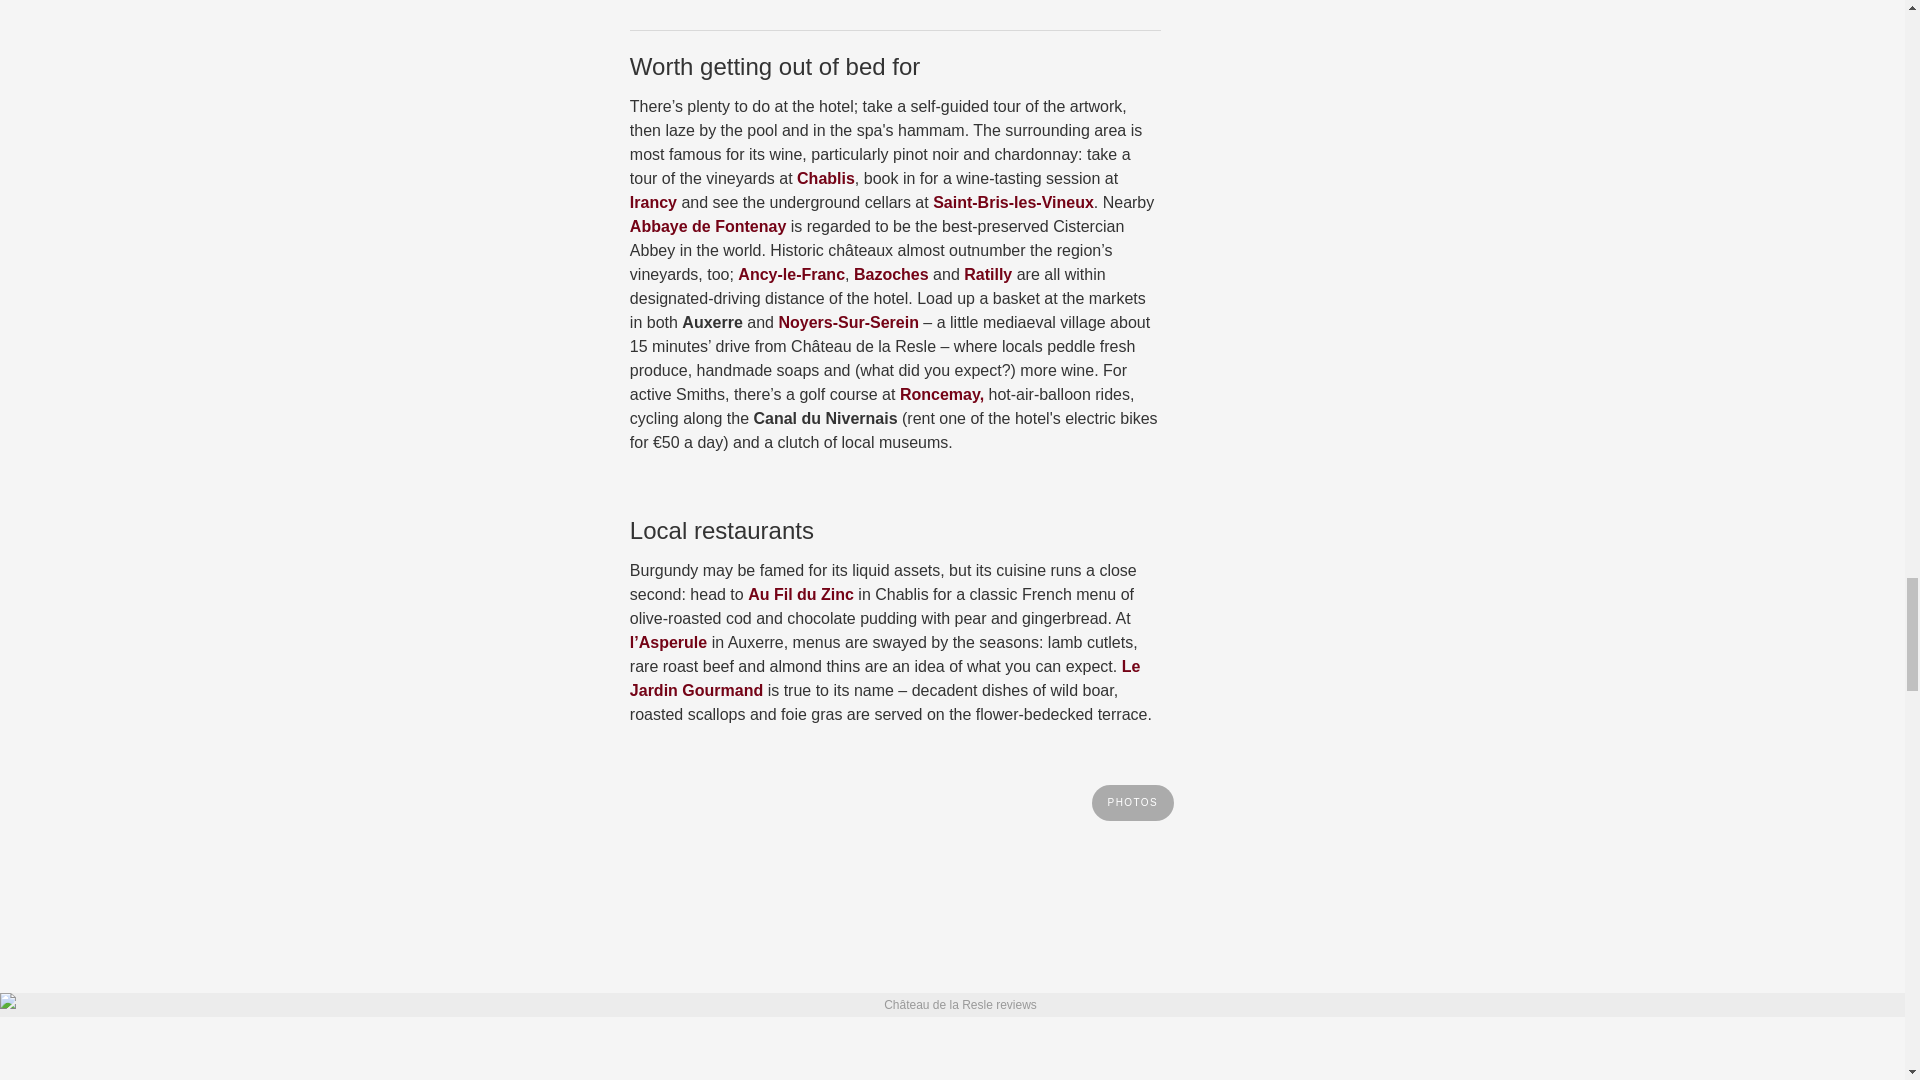 The height and width of the screenshot is (1080, 1920). What do you see at coordinates (790, 274) in the screenshot?
I see `Ancy-le-Franc` at bounding box center [790, 274].